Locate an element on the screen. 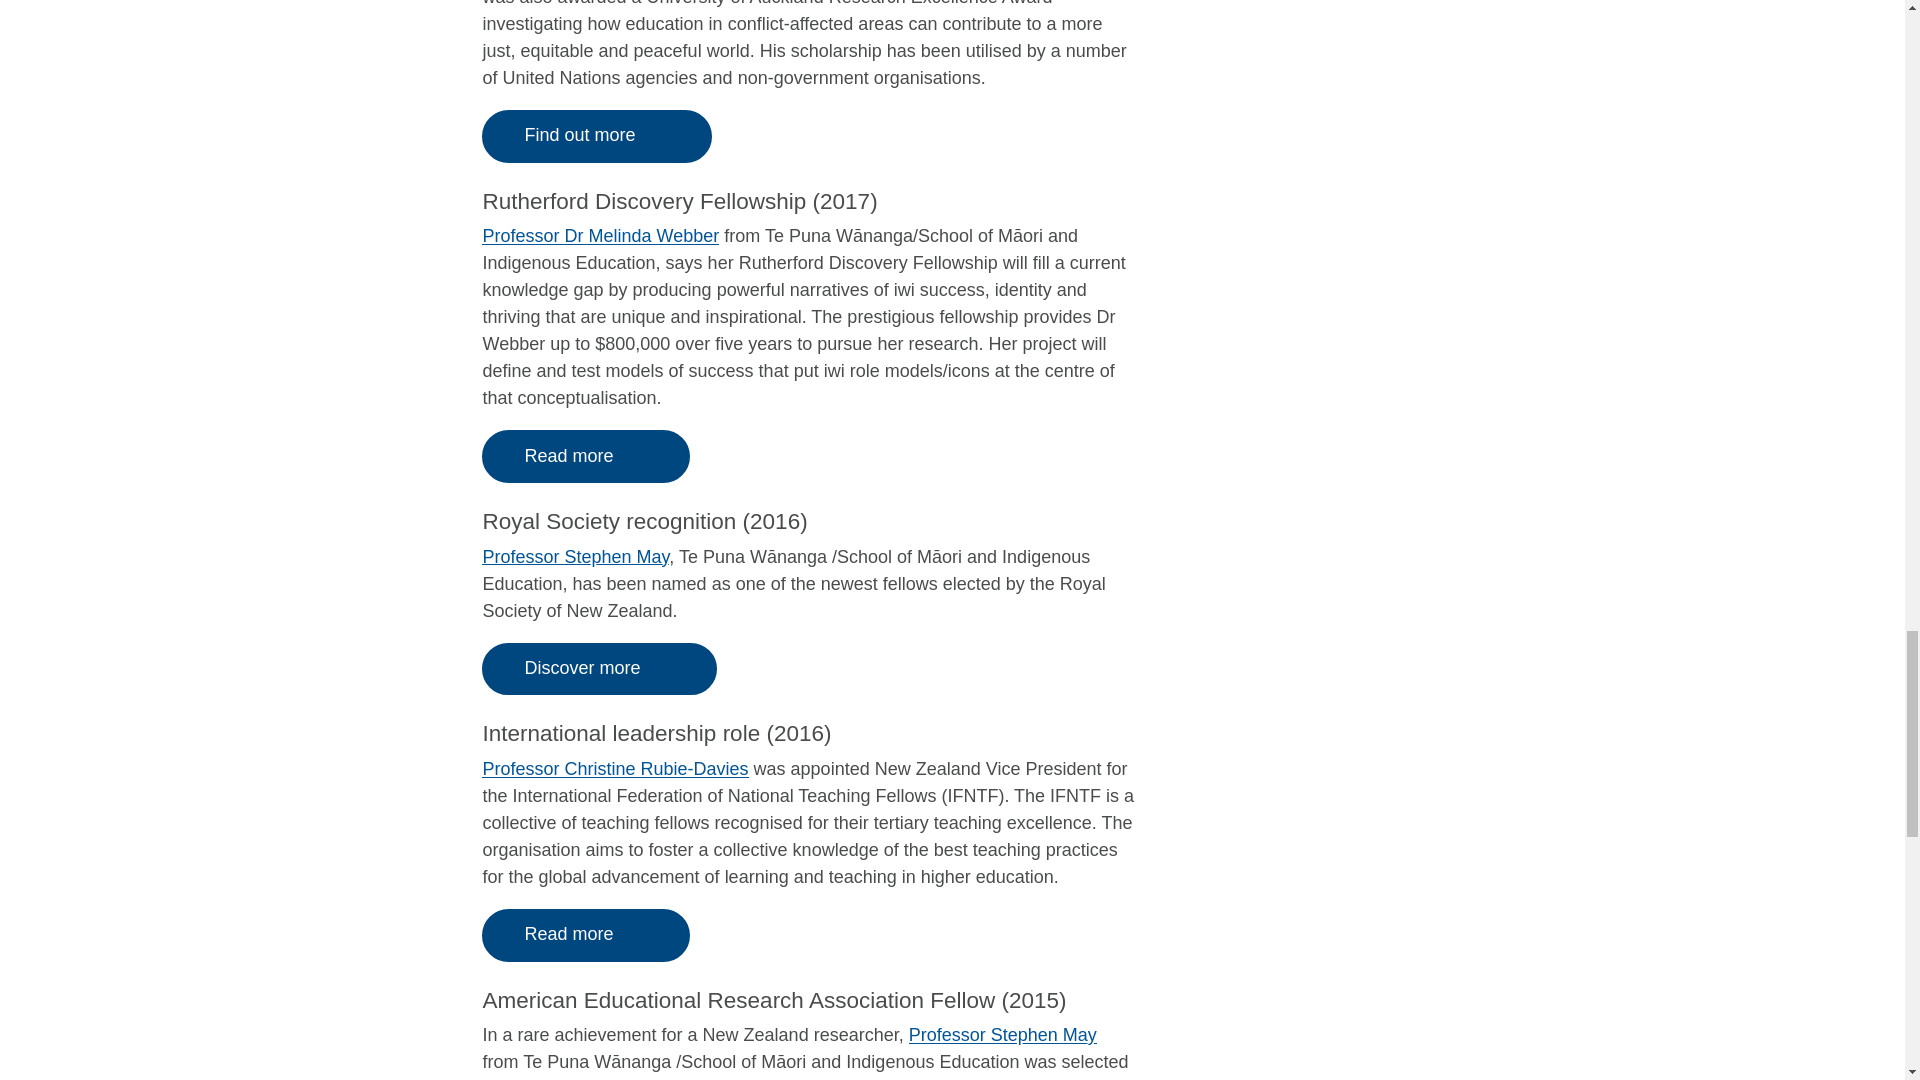 This screenshot has width=1920, height=1080. Find out more is located at coordinates (596, 136).